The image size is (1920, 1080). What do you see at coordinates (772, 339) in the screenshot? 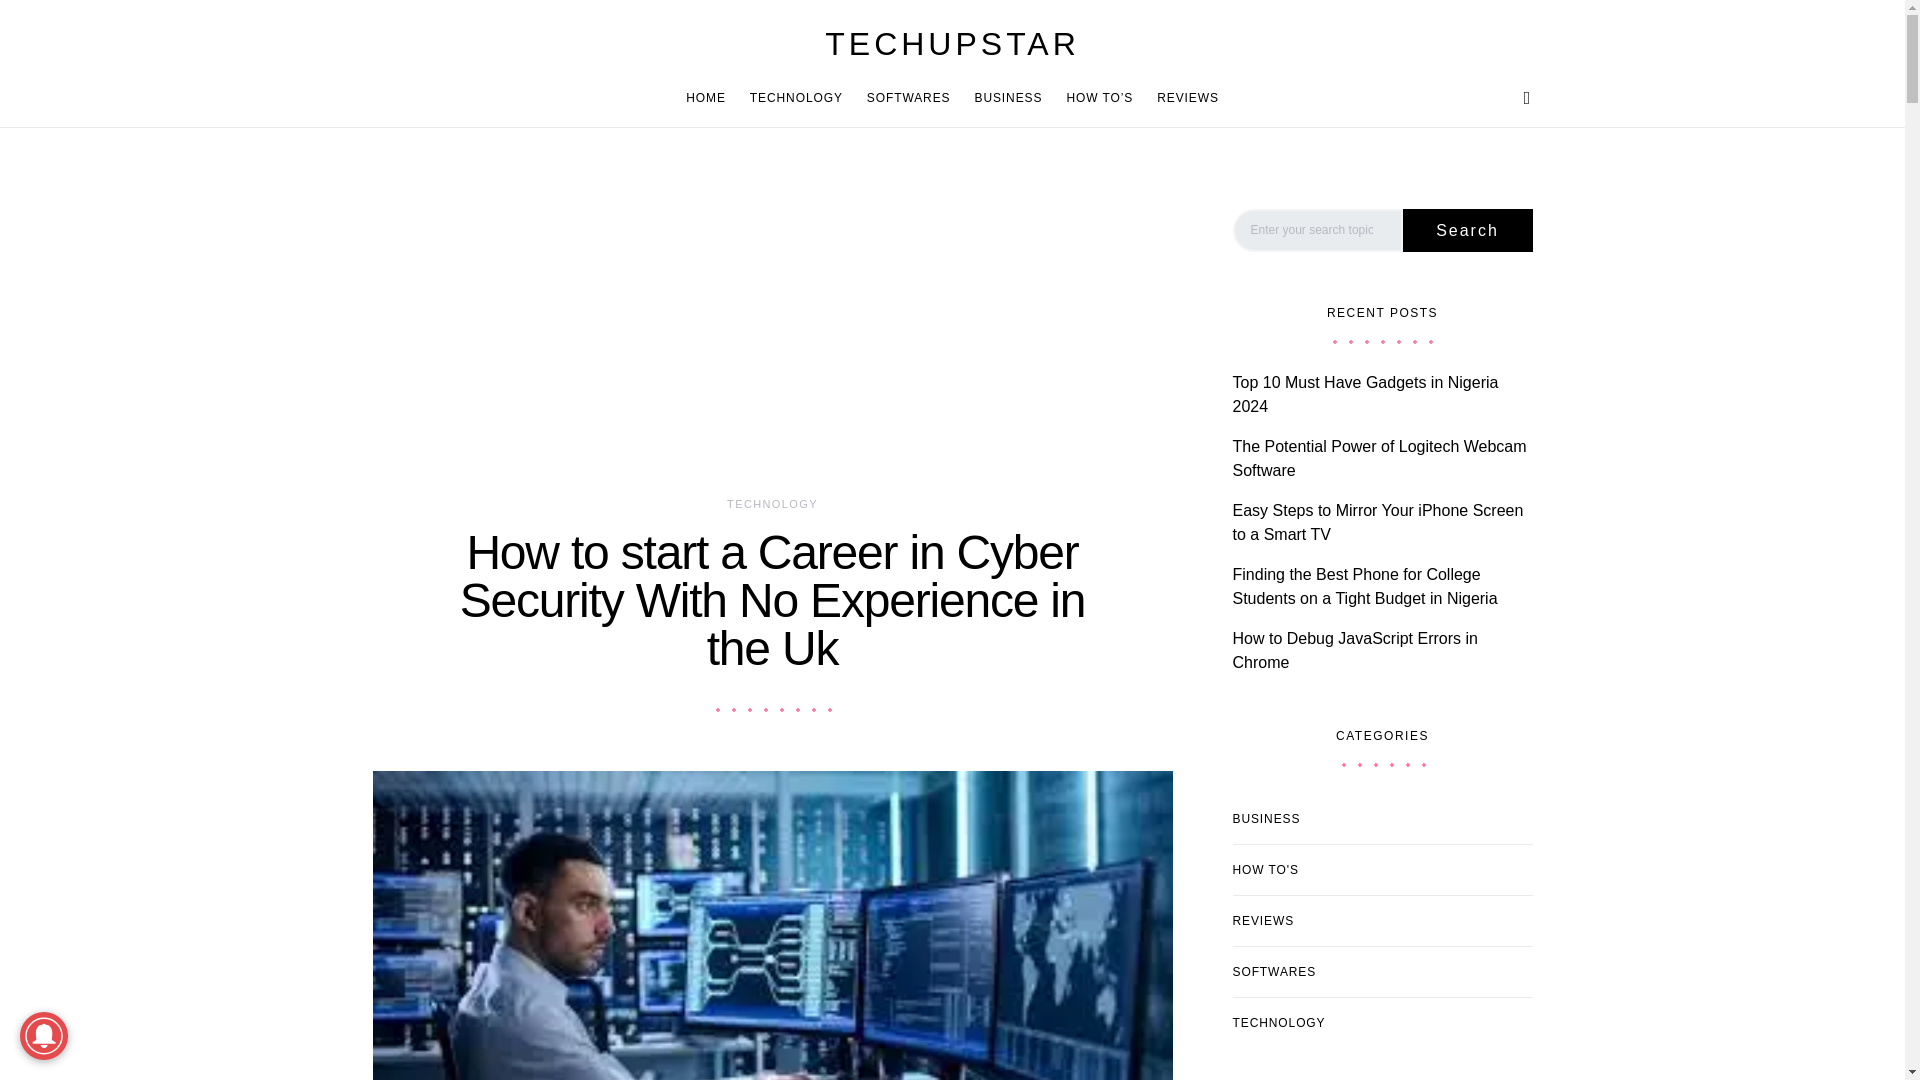
I see `Advertisement` at bounding box center [772, 339].